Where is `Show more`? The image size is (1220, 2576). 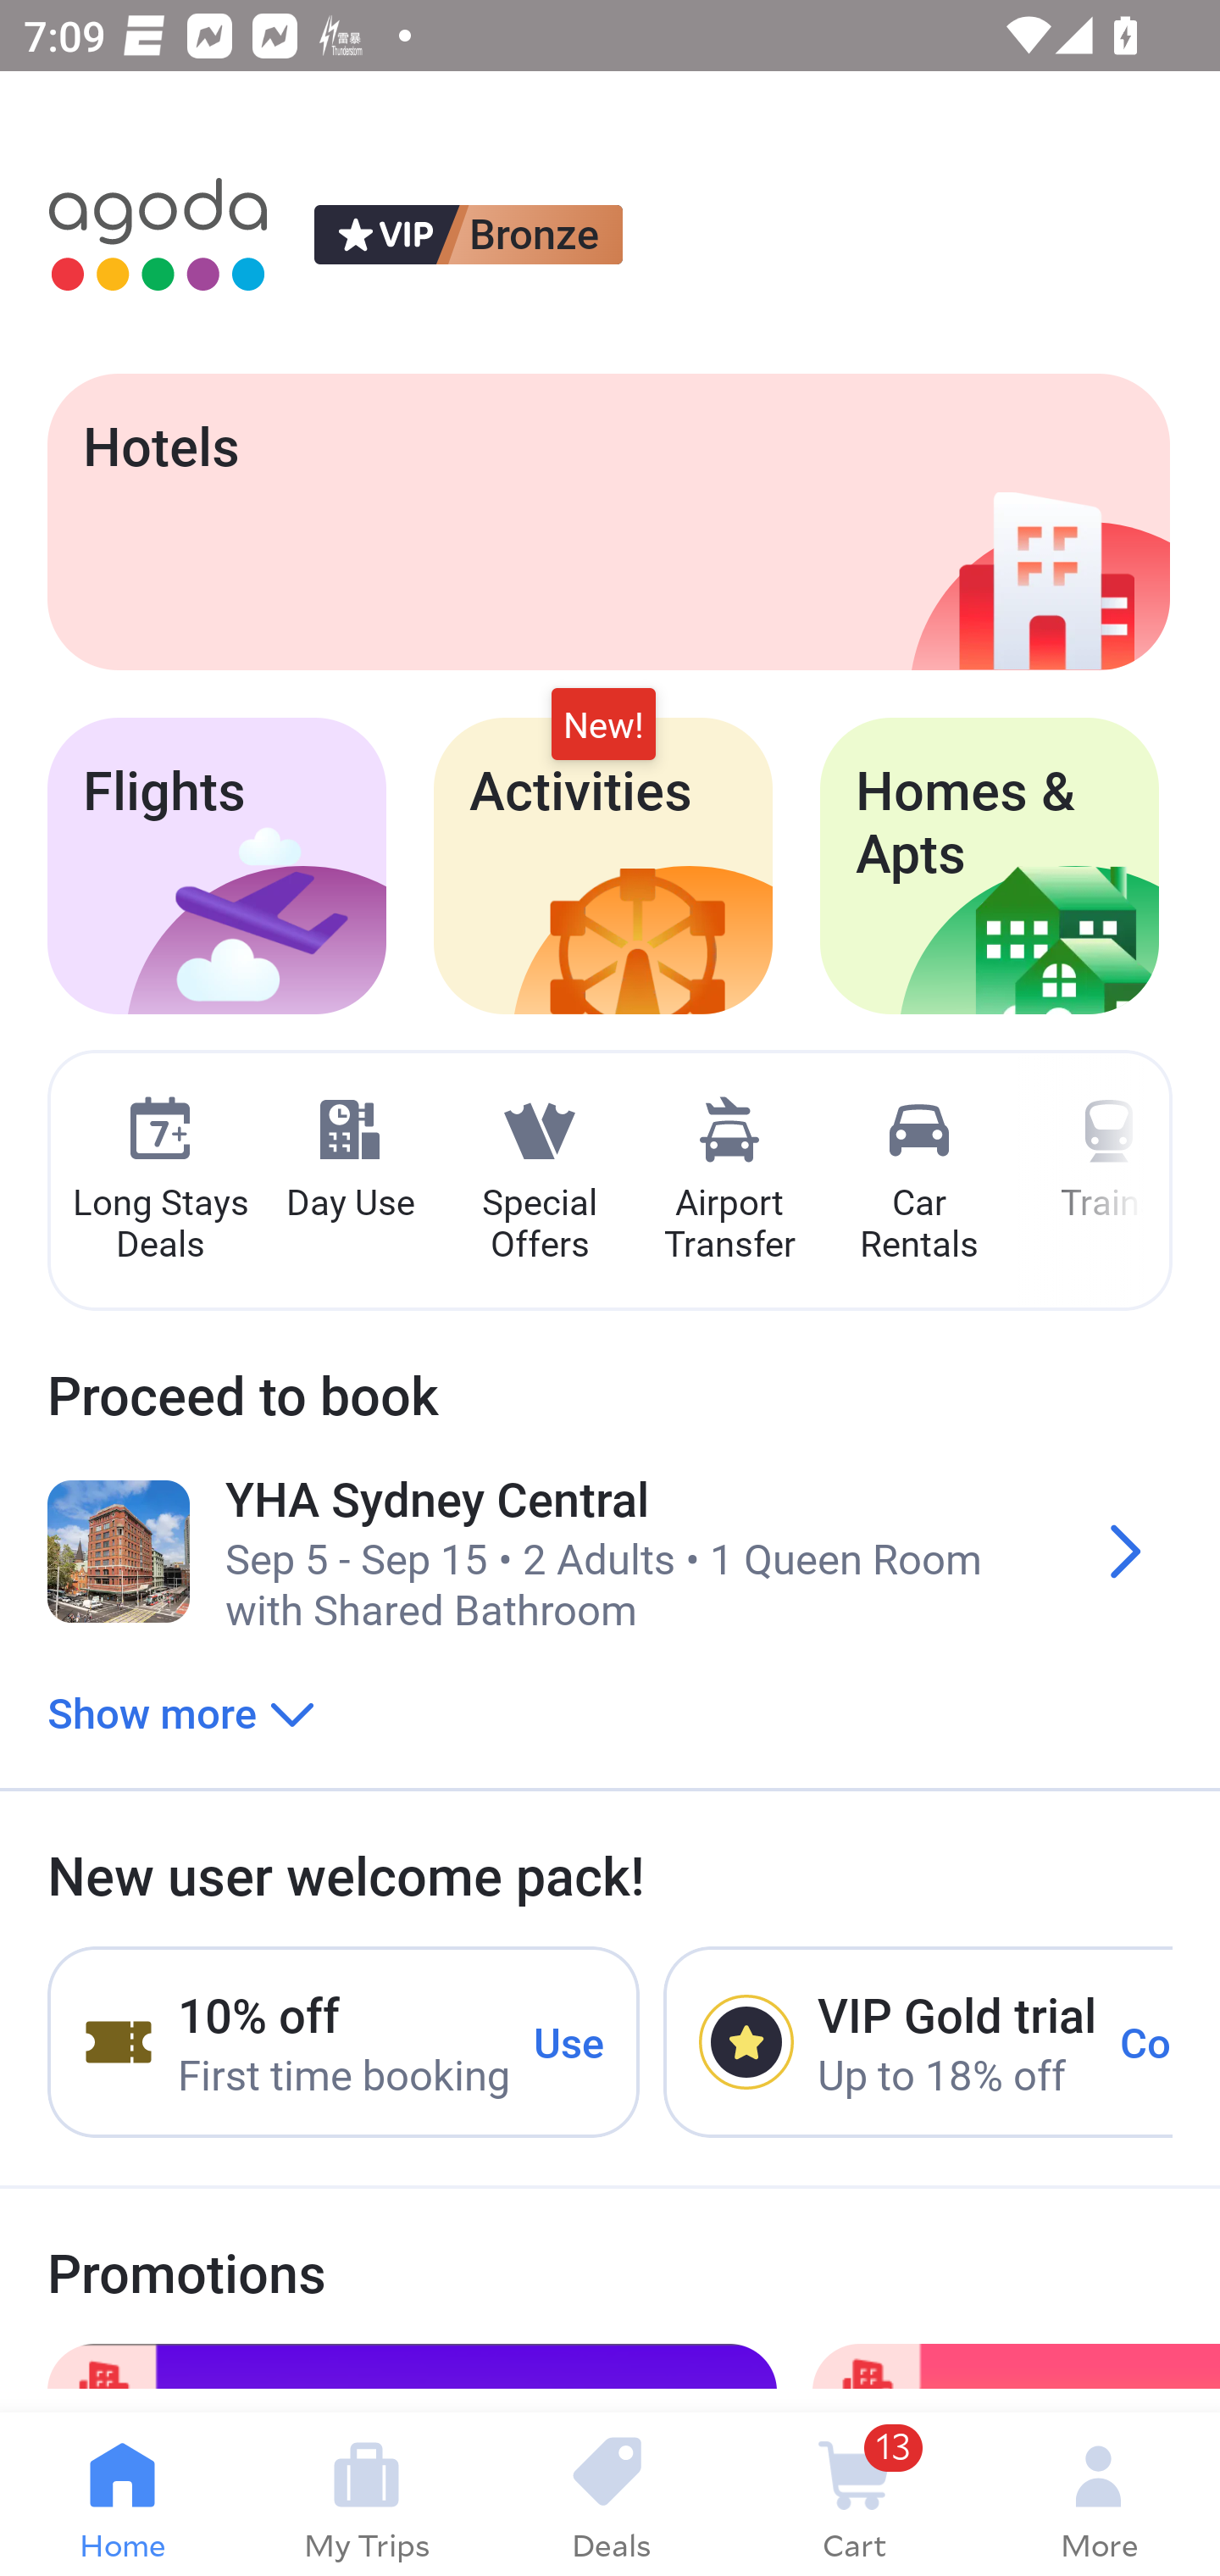 Show more is located at coordinates (181, 1712).